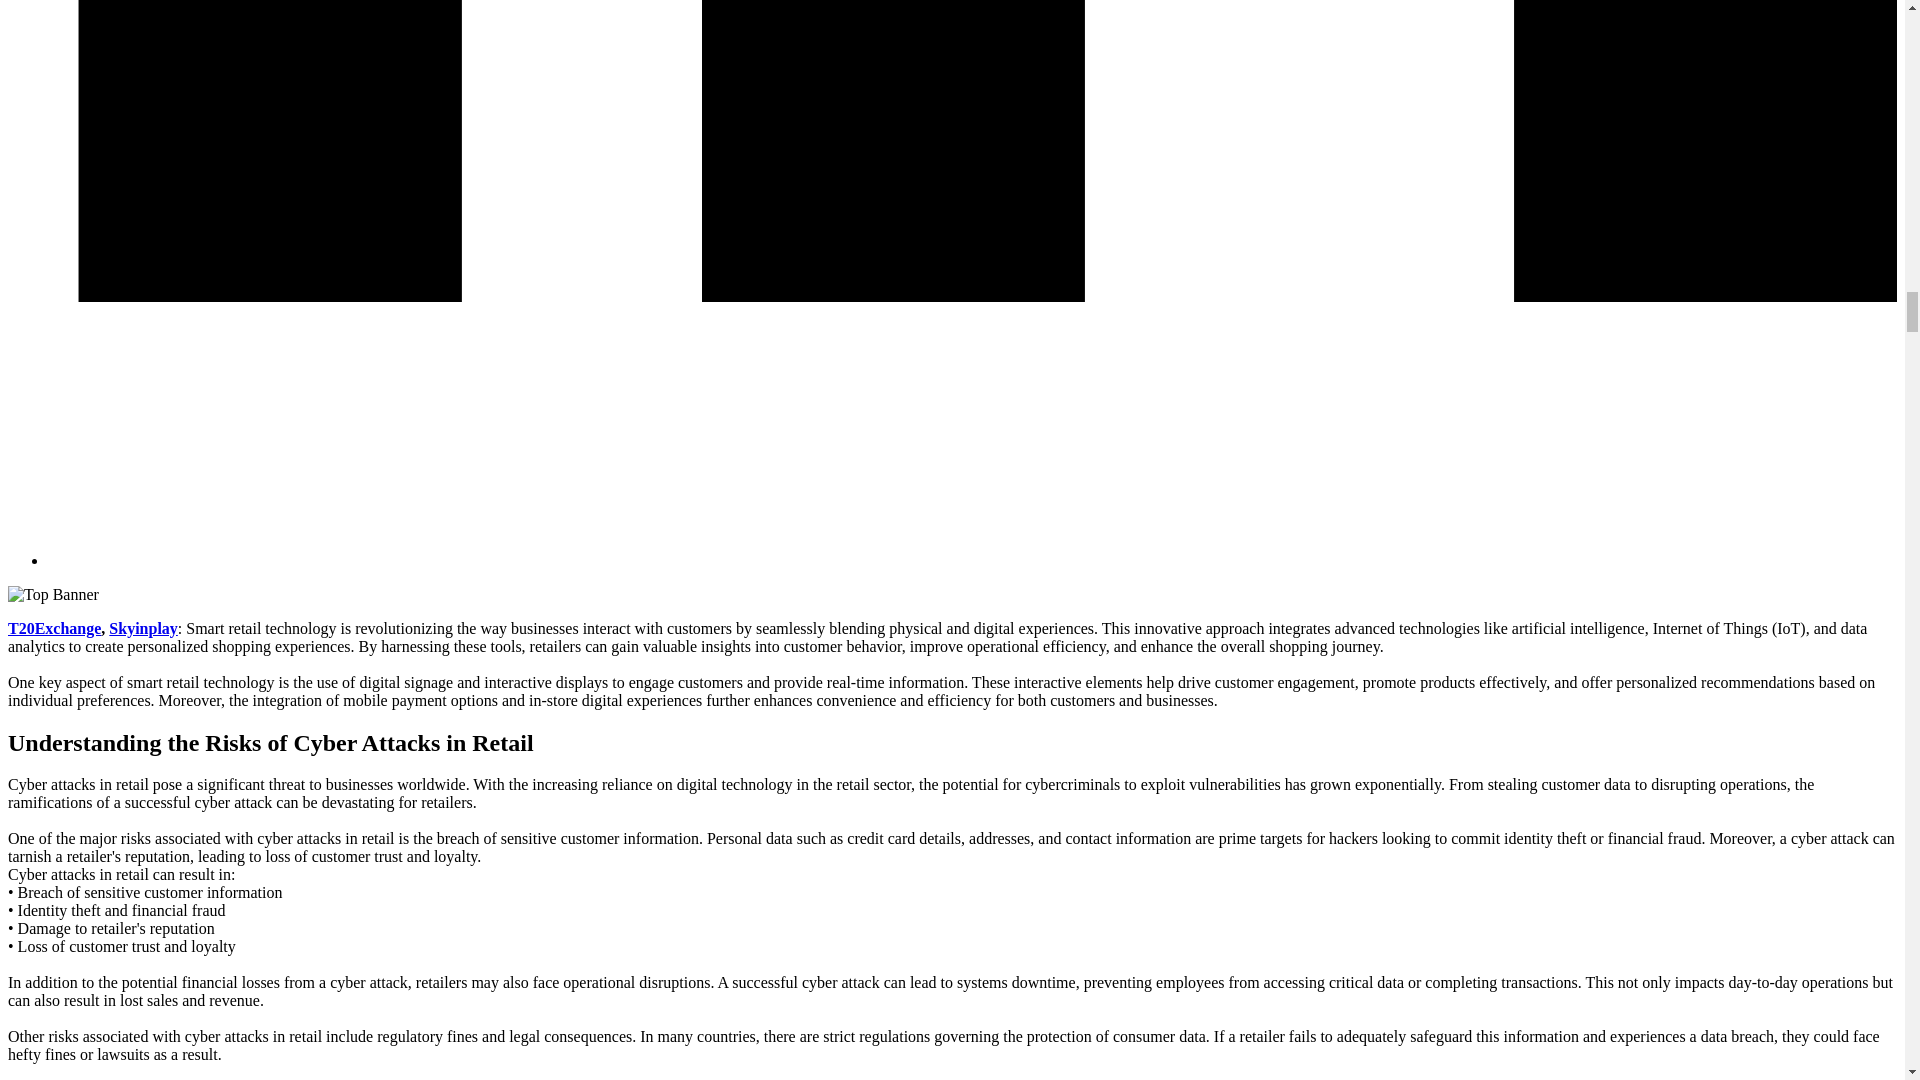  What do you see at coordinates (53, 594) in the screenshot?
I see `Top Banner` at bounding box center [53, 594].